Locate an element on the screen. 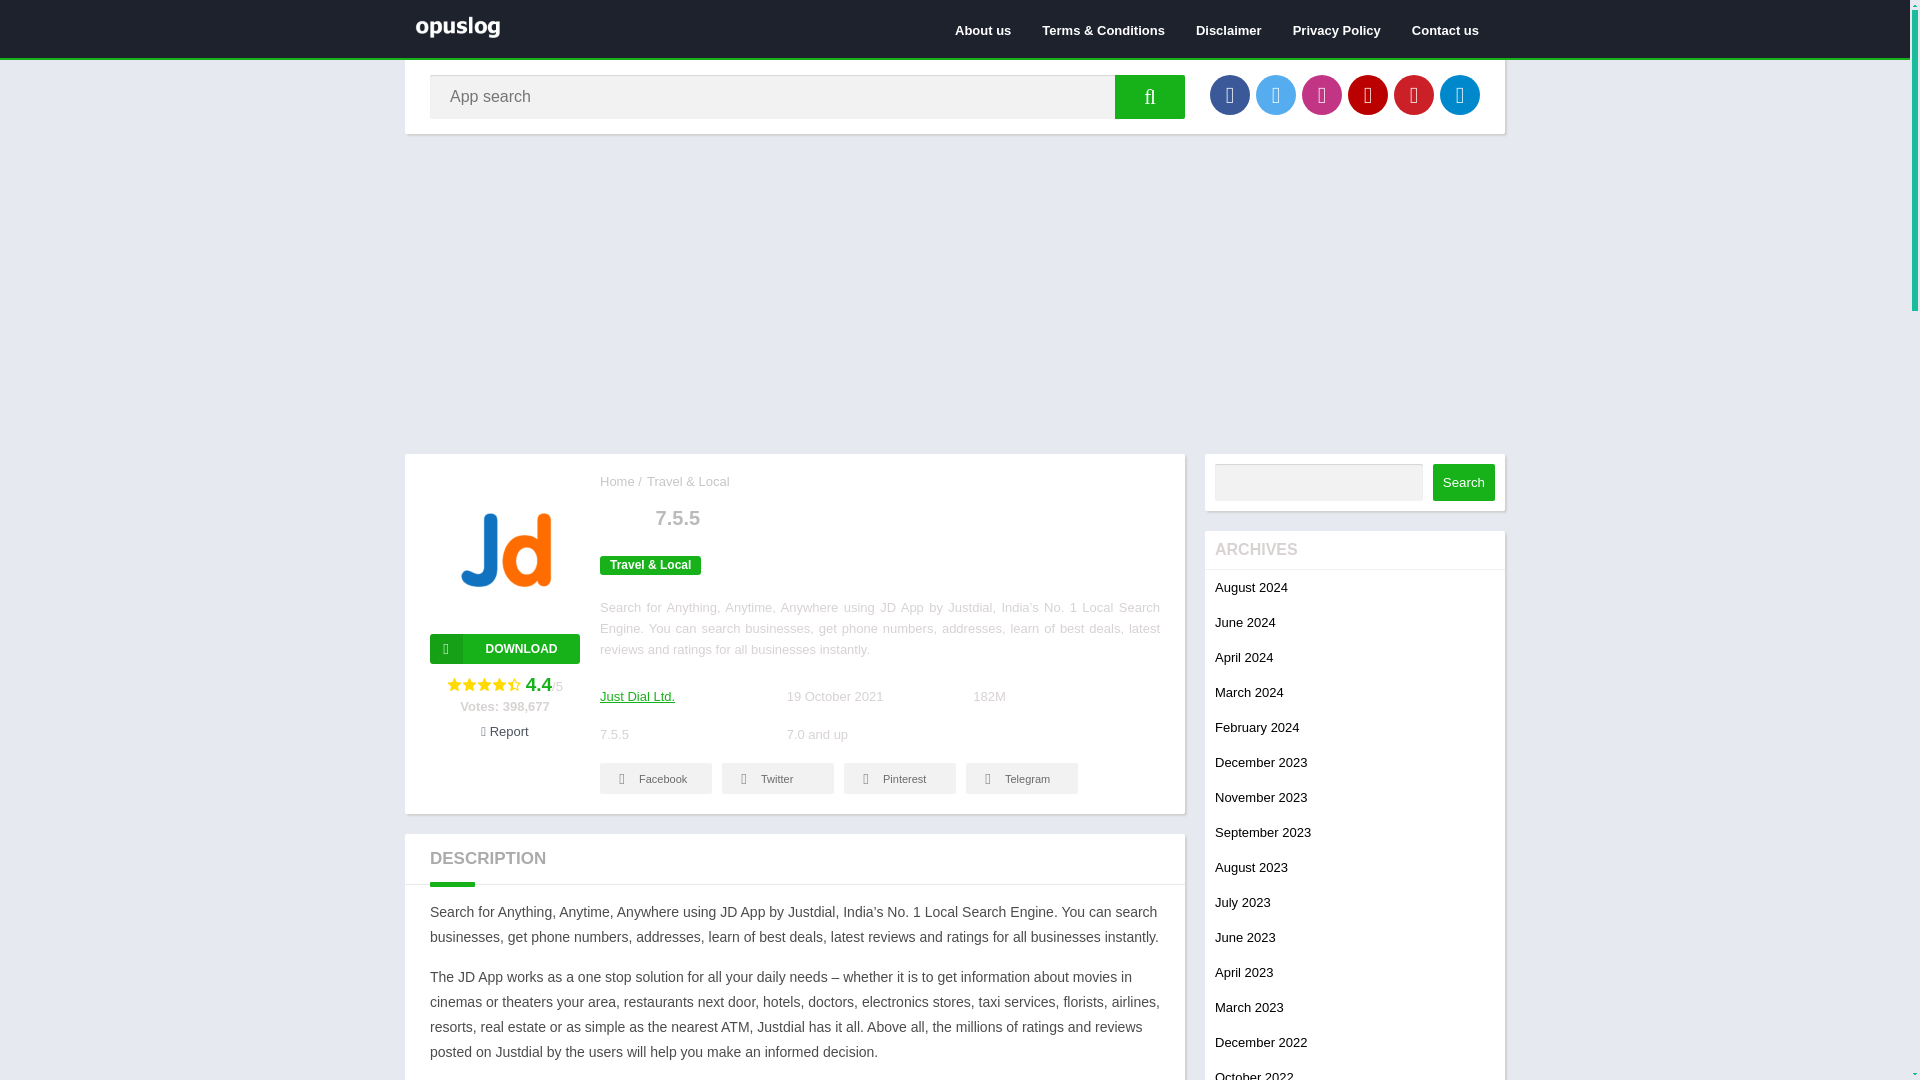 The image size is (1920, 1080). Twitter is located at coordinates (1276, 94).